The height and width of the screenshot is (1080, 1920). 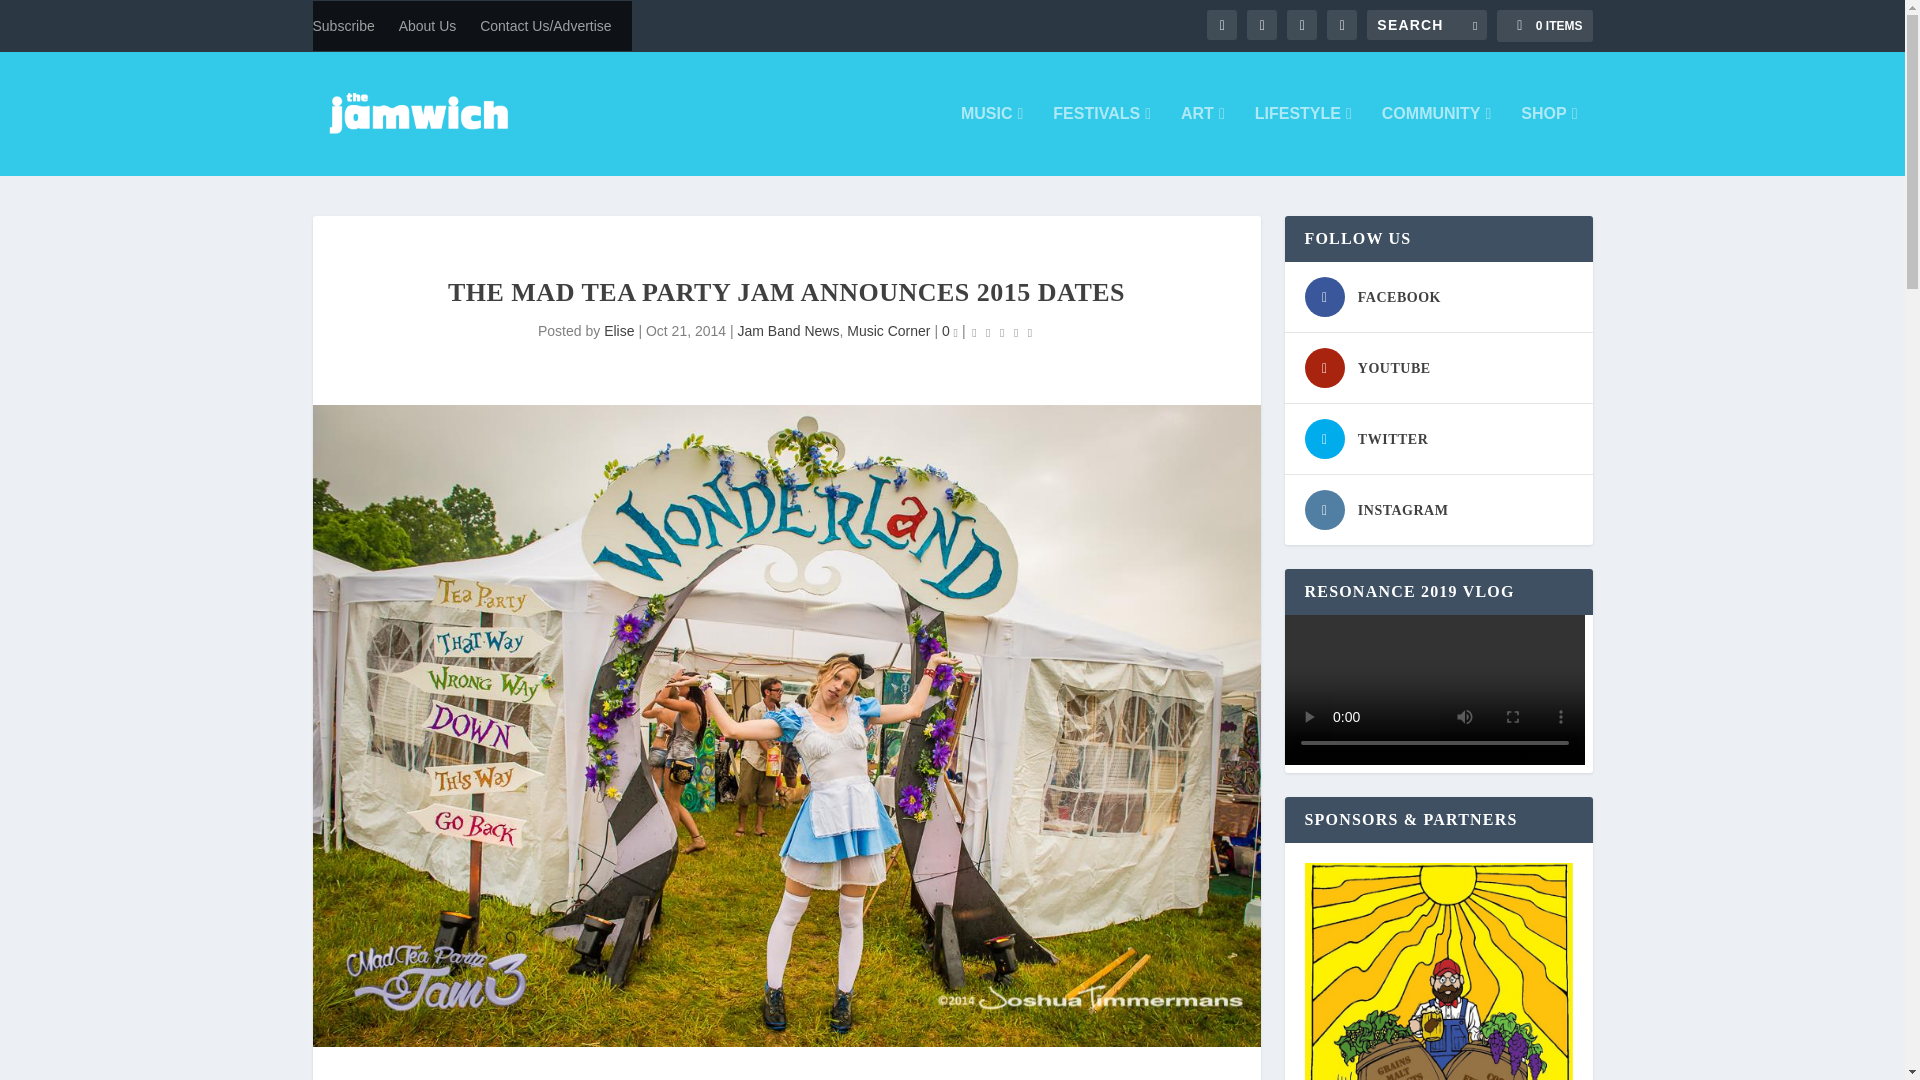 I want to click on About Us, so click(x=428, y=26).